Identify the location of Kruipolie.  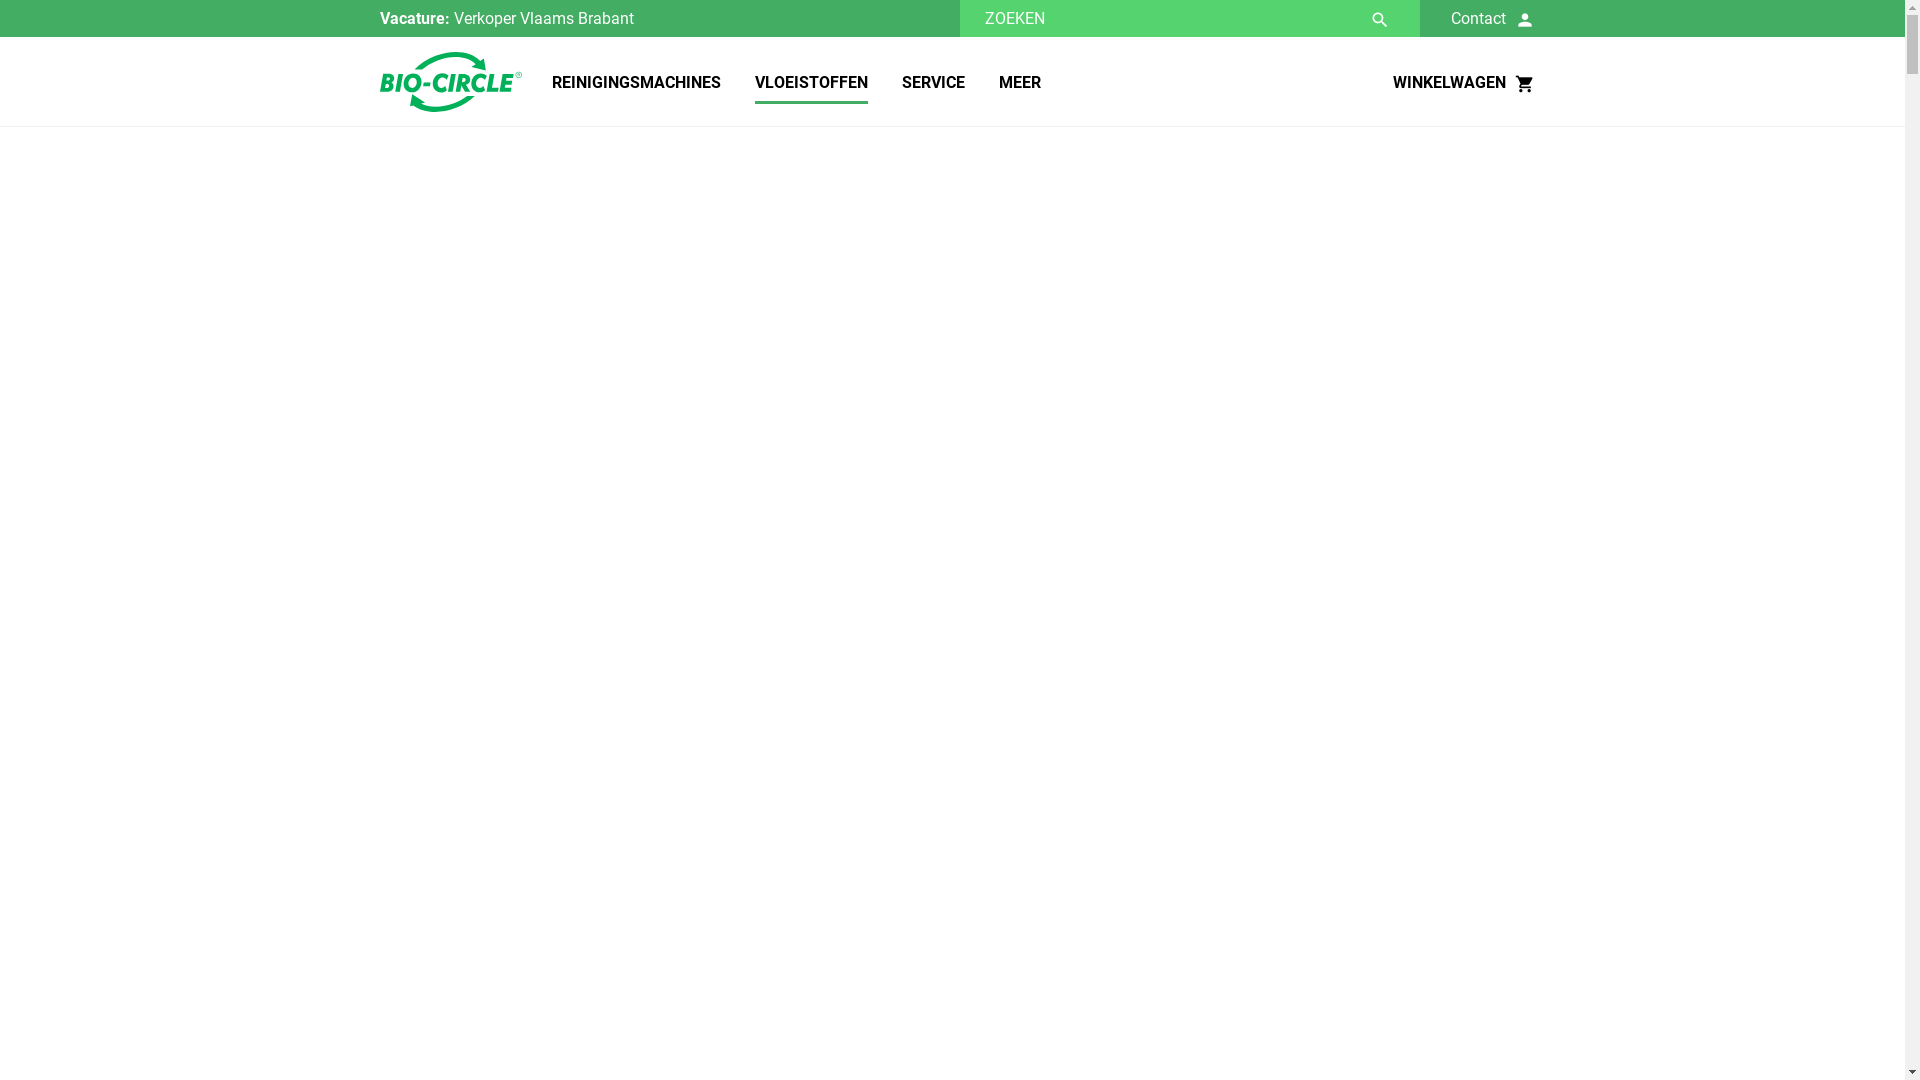
(464, 444).